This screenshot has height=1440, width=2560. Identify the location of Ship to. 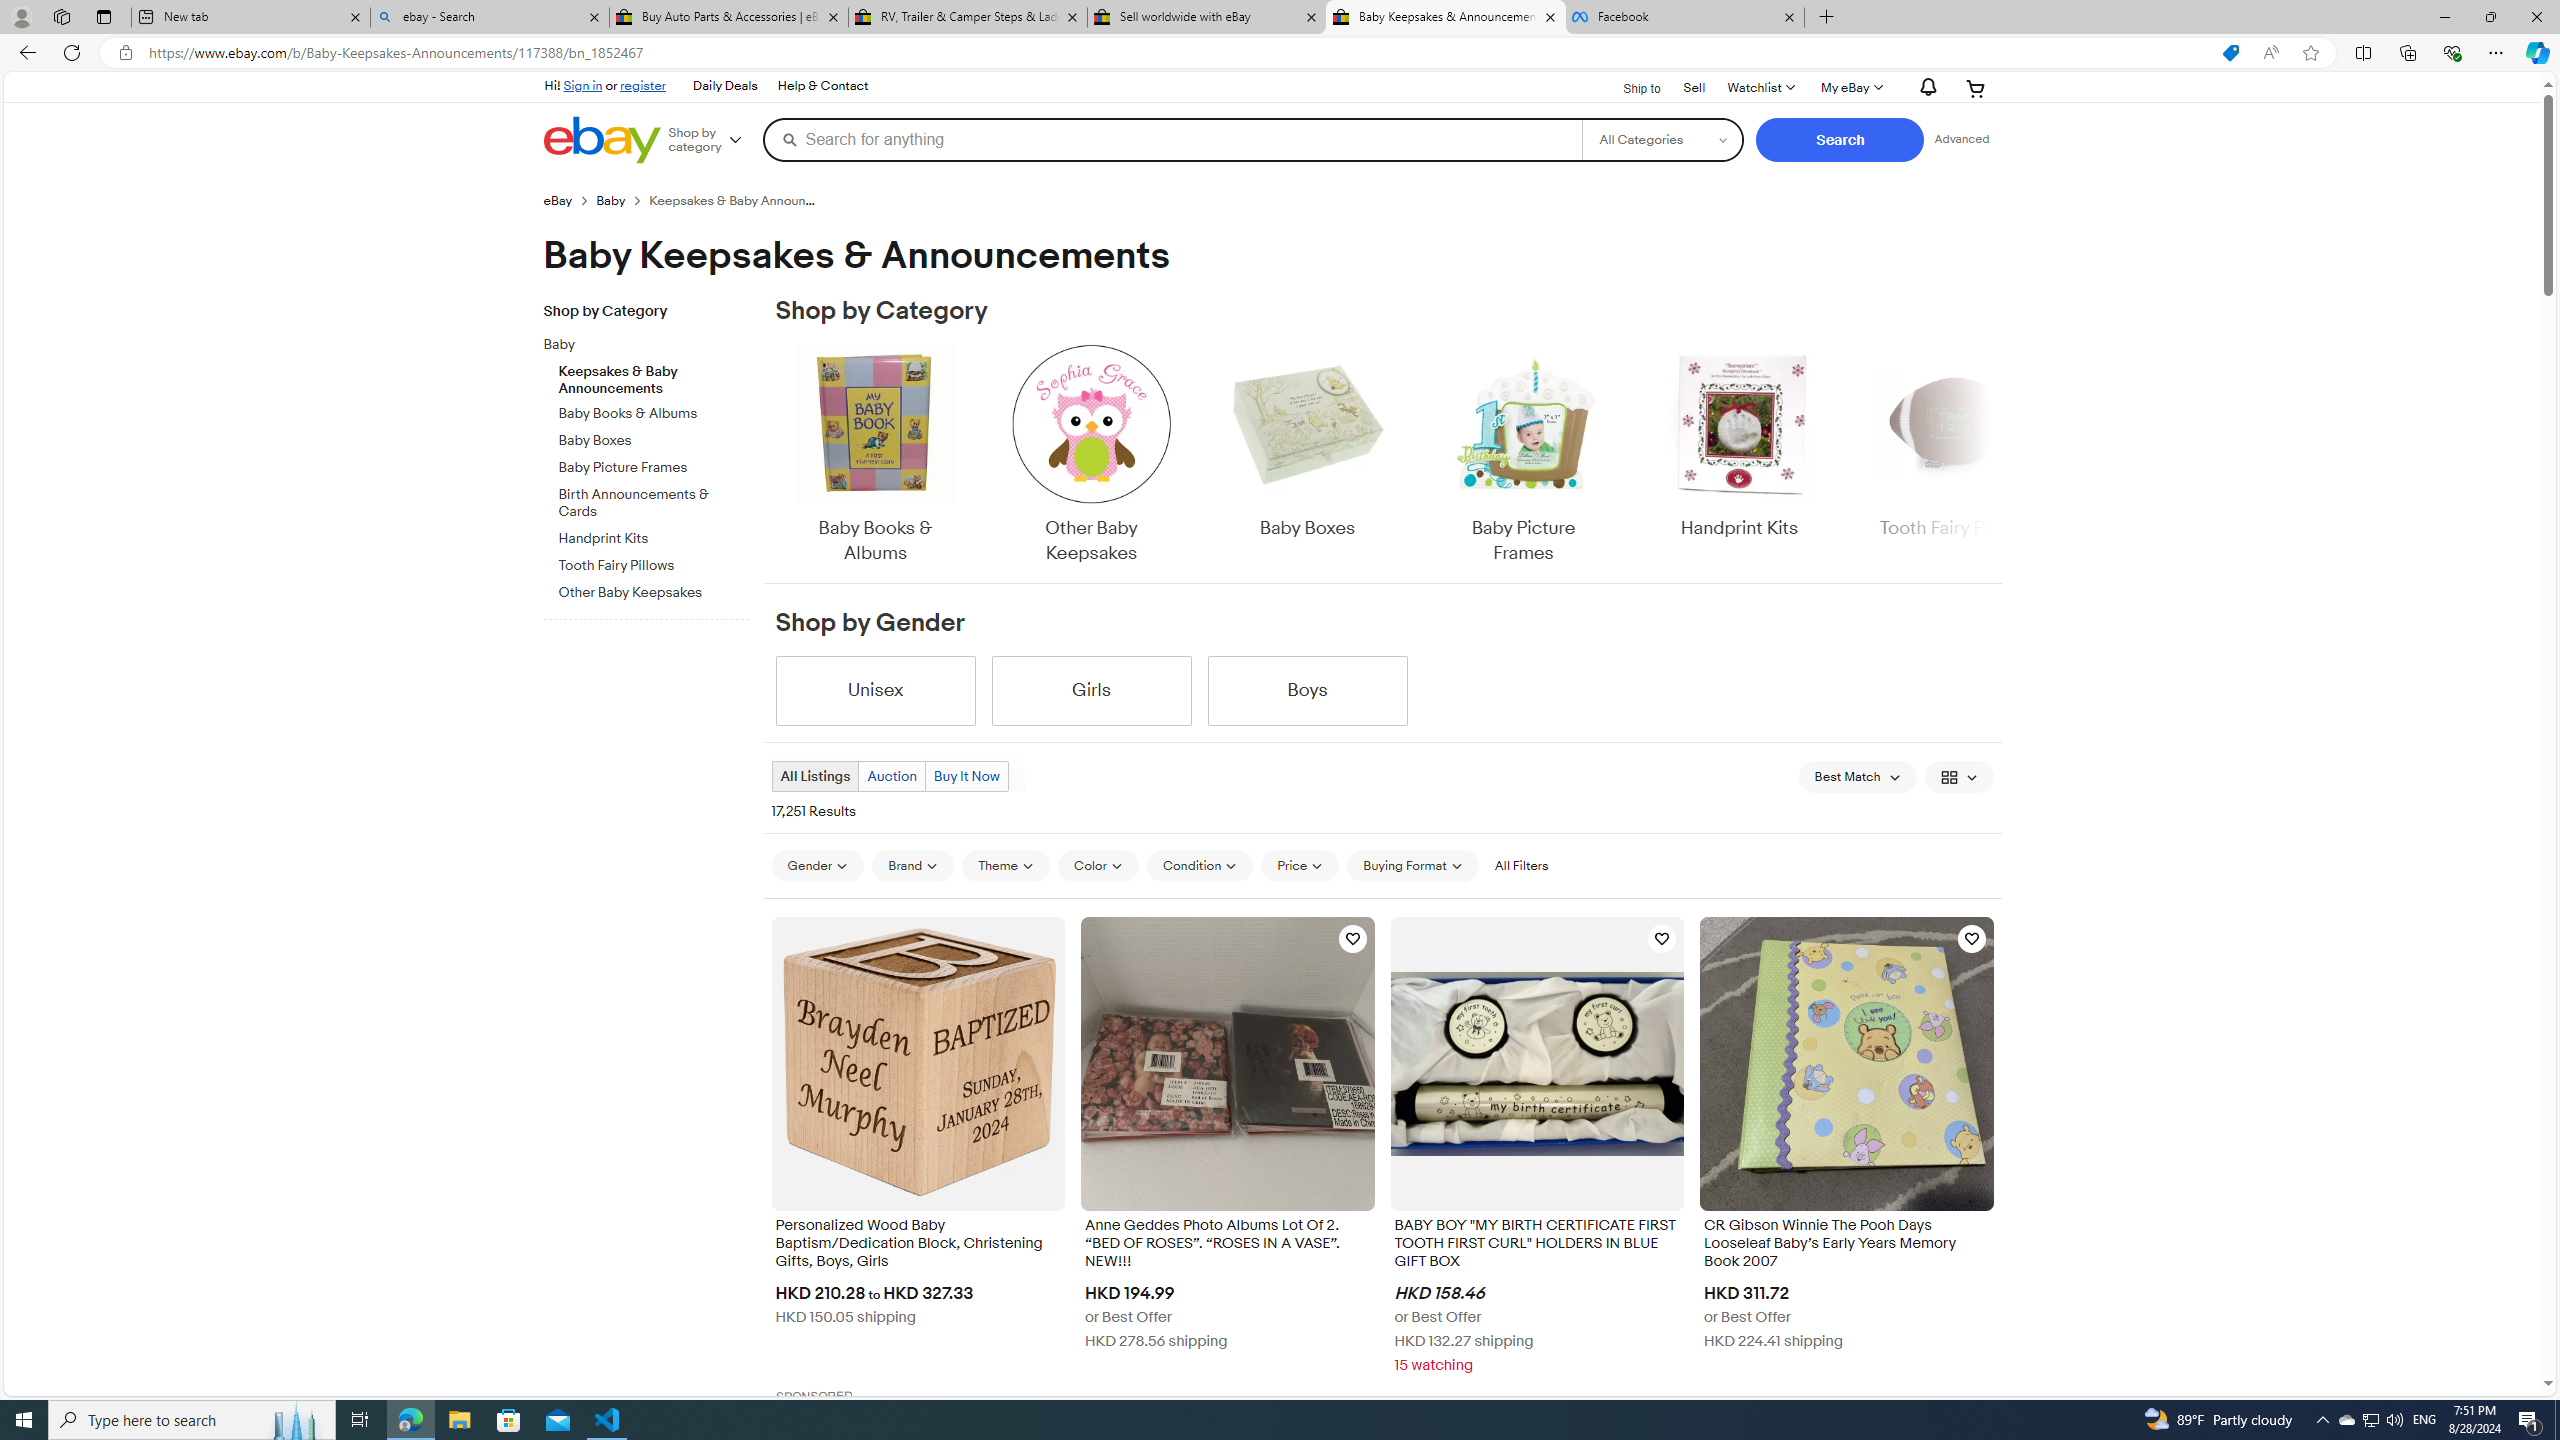
(1629, 89).